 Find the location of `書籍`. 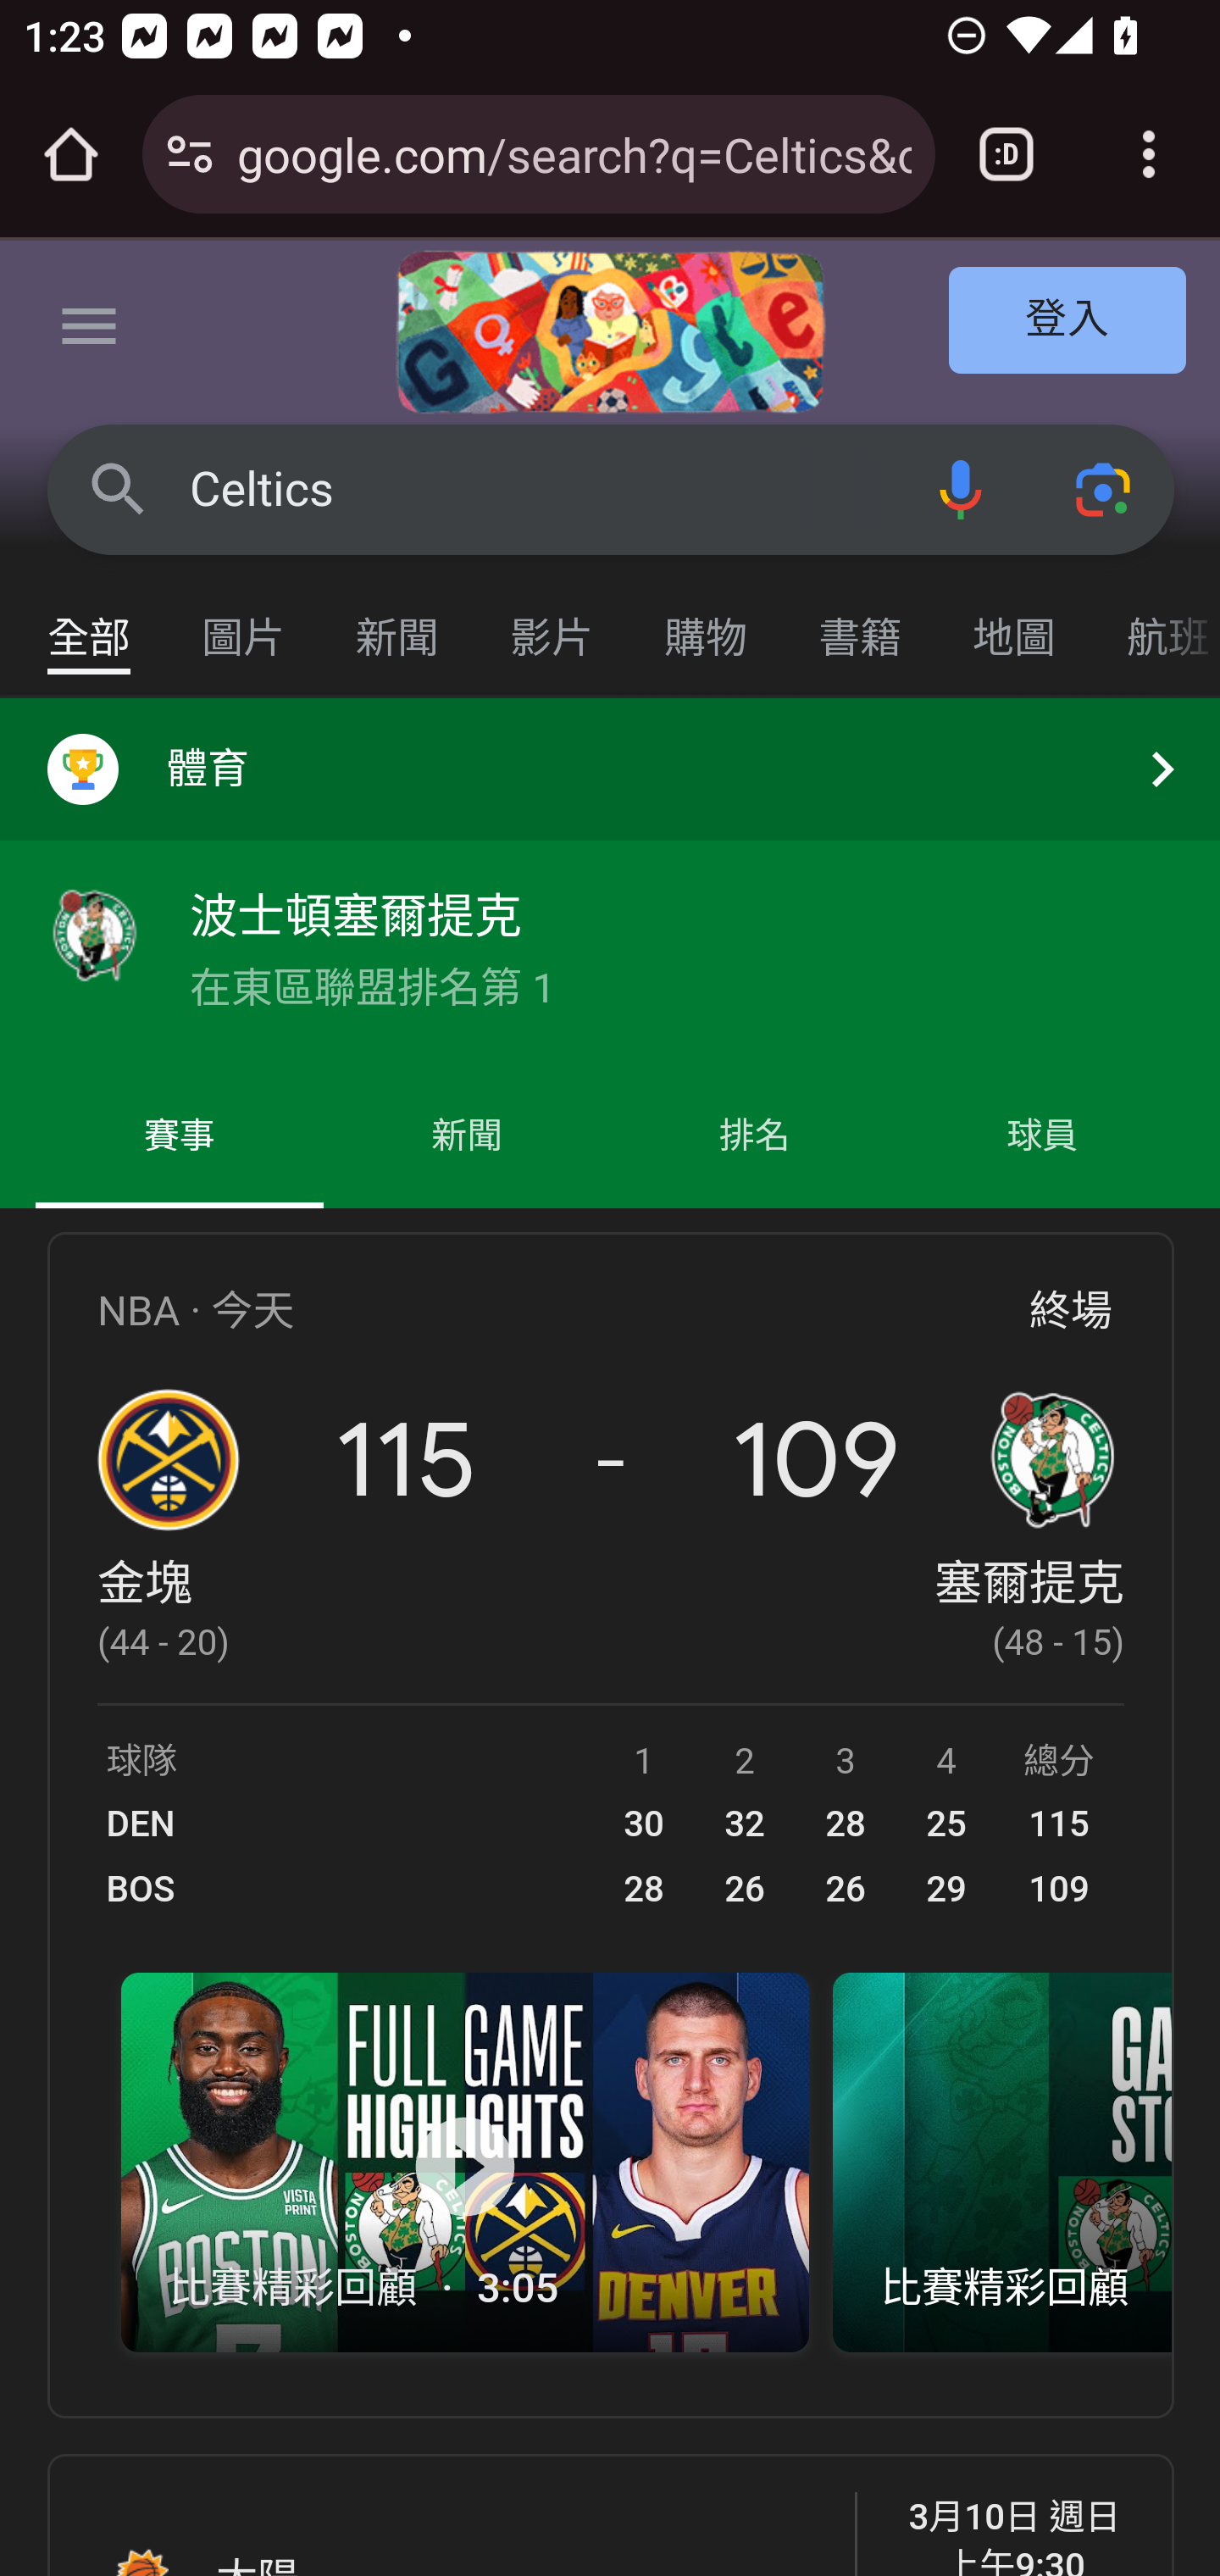

書籍 is located at coordinates (861, 622).